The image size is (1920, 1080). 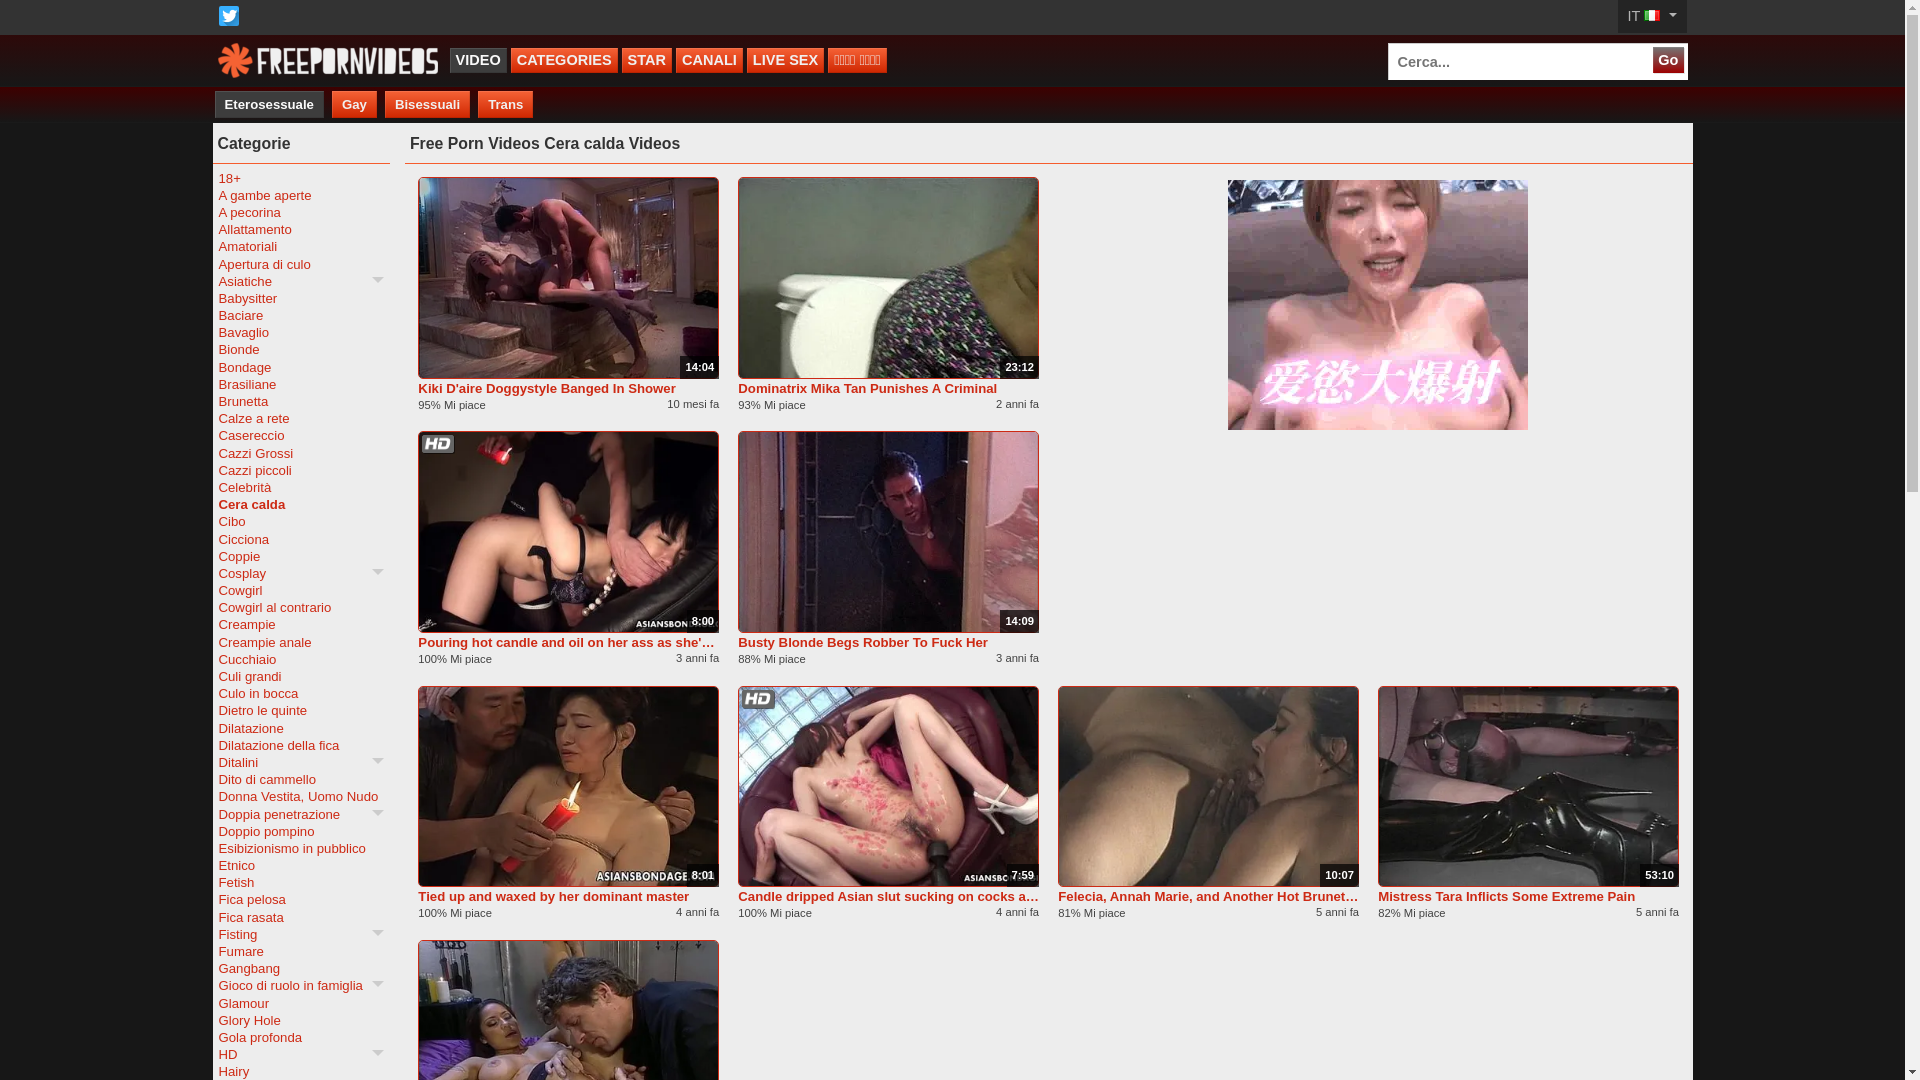 I want to click on HD, so click(x=301, y=1054).